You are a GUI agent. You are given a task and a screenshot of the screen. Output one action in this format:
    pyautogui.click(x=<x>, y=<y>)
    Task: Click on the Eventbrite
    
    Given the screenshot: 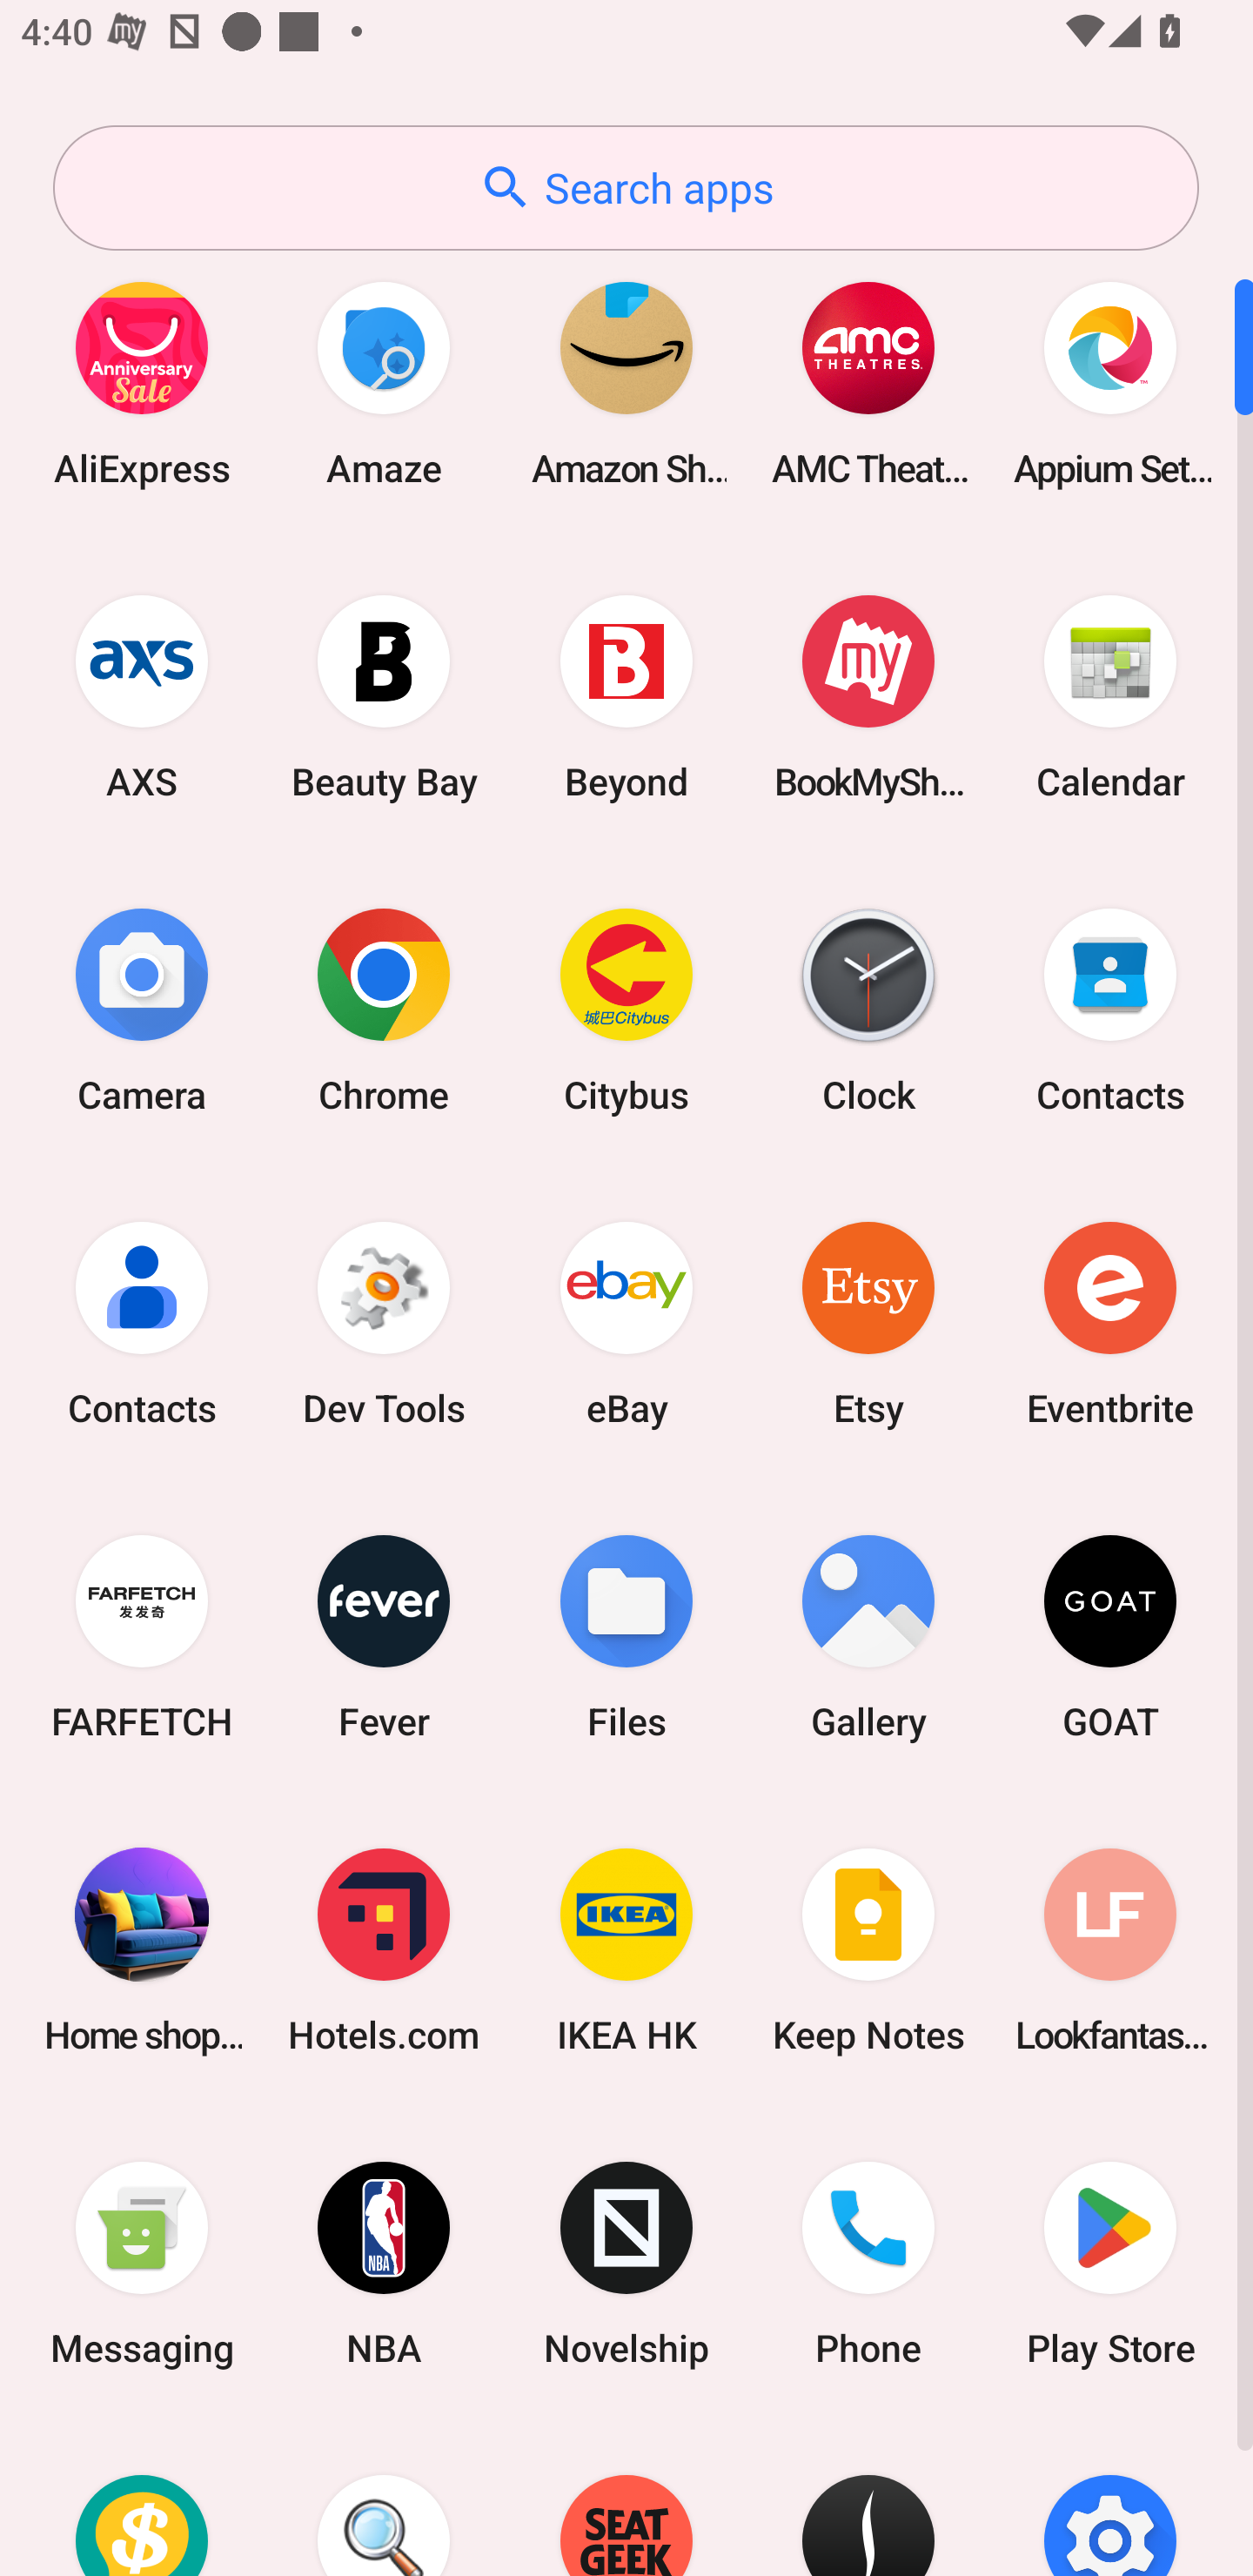 What is the action you would take?
    pyautogui.click(x=1110, y=1323)
    